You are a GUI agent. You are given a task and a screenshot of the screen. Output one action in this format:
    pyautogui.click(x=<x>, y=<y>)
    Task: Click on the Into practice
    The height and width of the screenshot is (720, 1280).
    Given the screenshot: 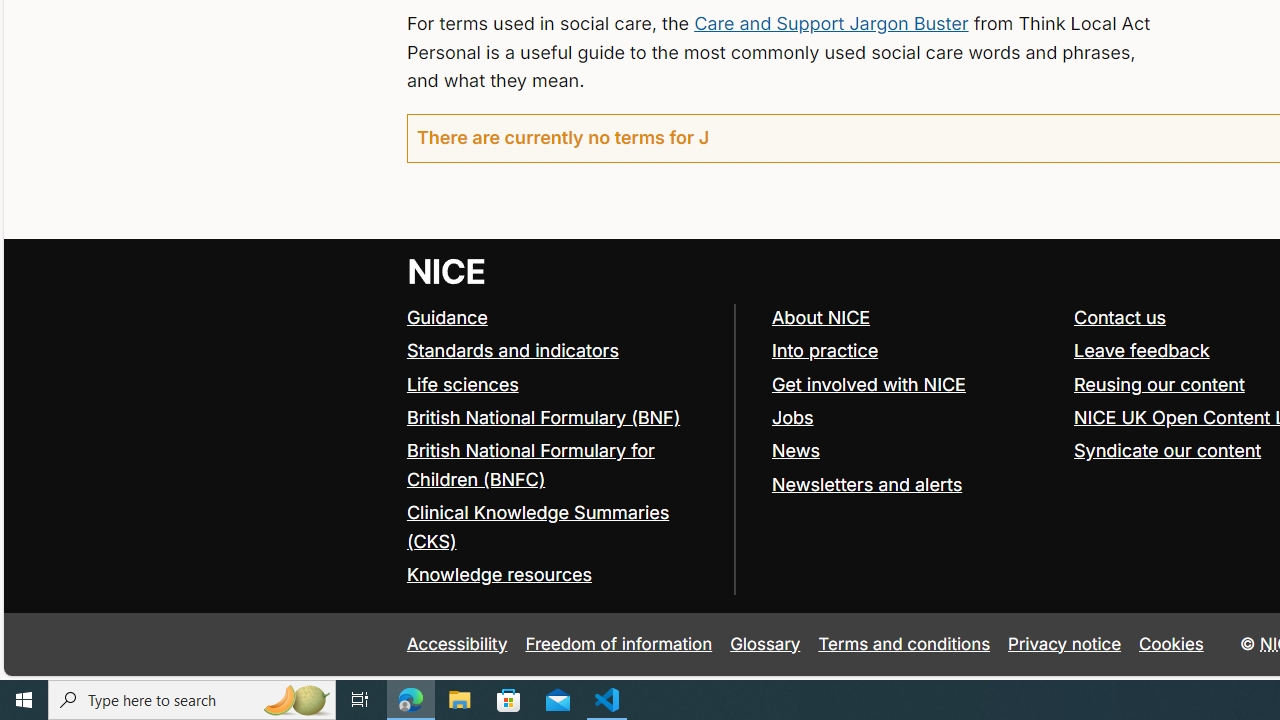 What is the action you would take?
    pyautogui.click(x=824, y=350)
    